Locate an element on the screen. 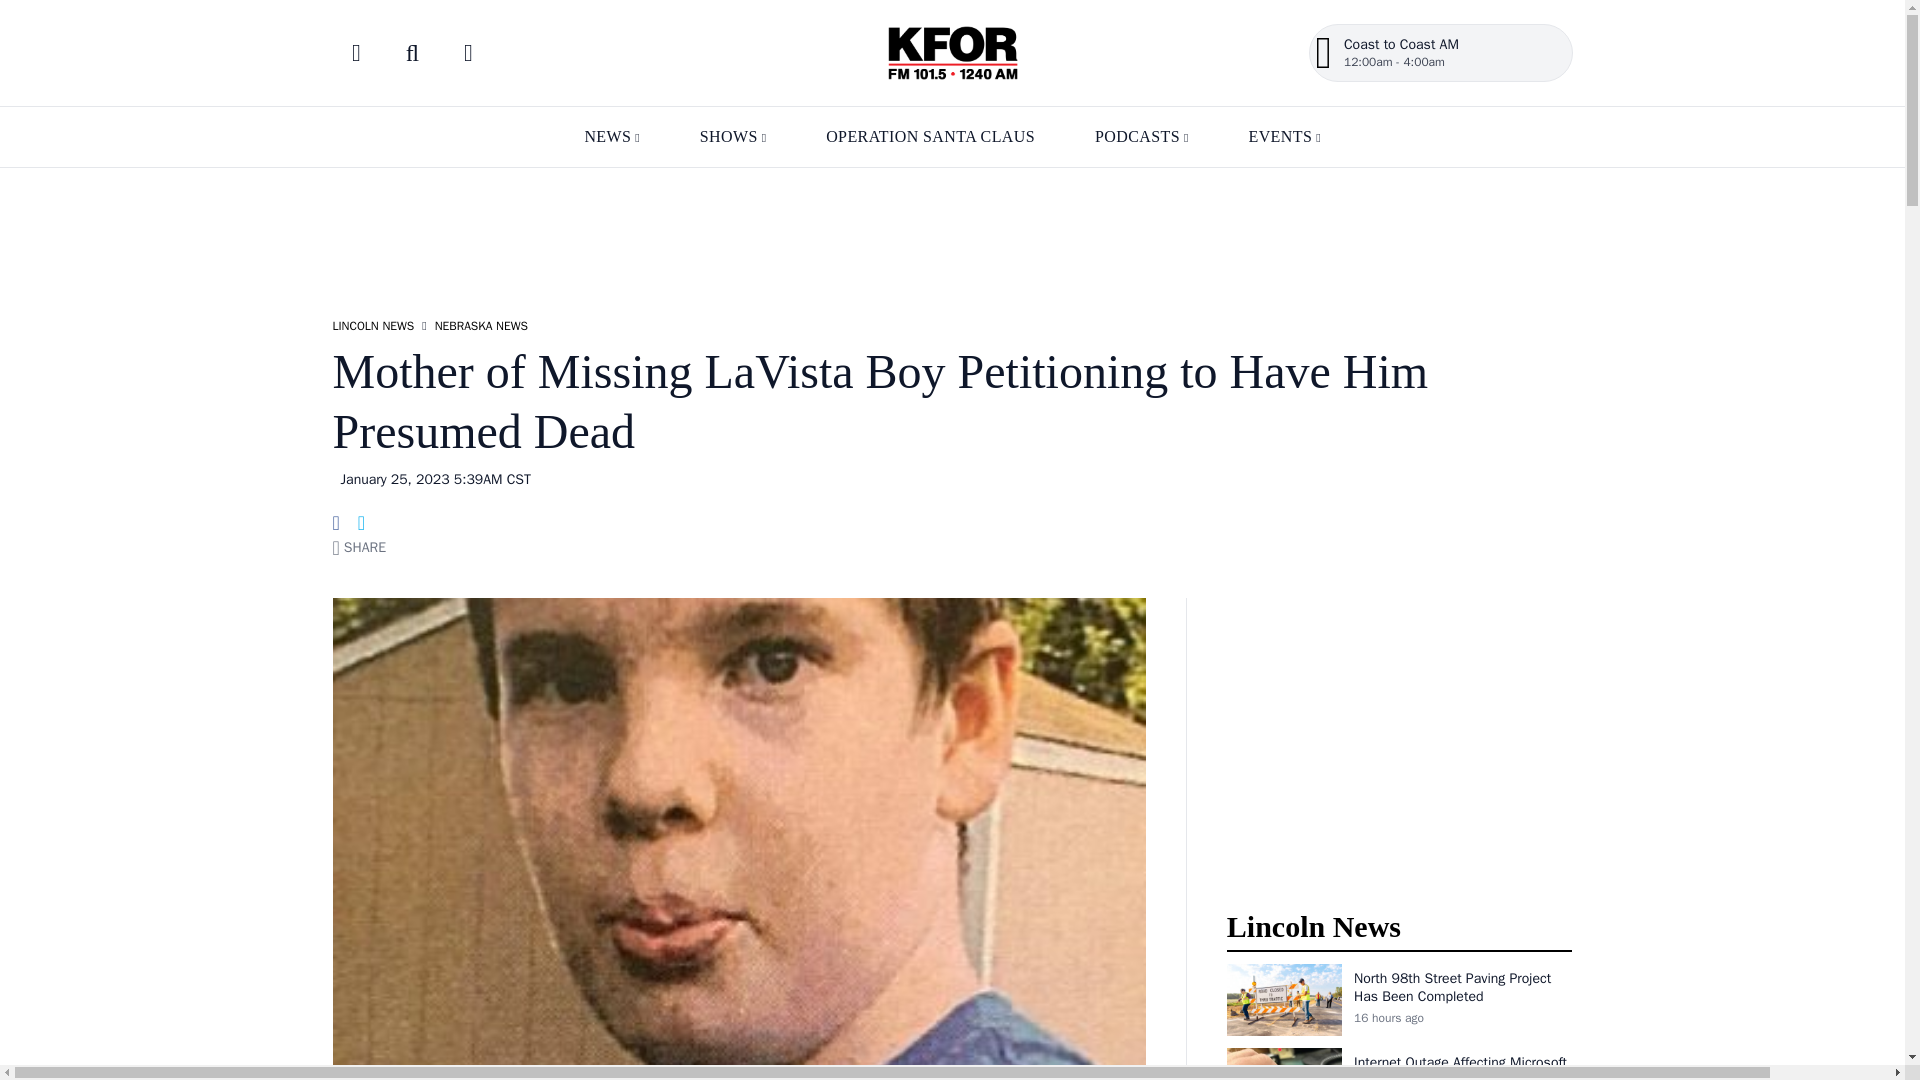 This screenshot has height=1080, width=1920. 3rd party ad content is located at coordinates (1399, 742).